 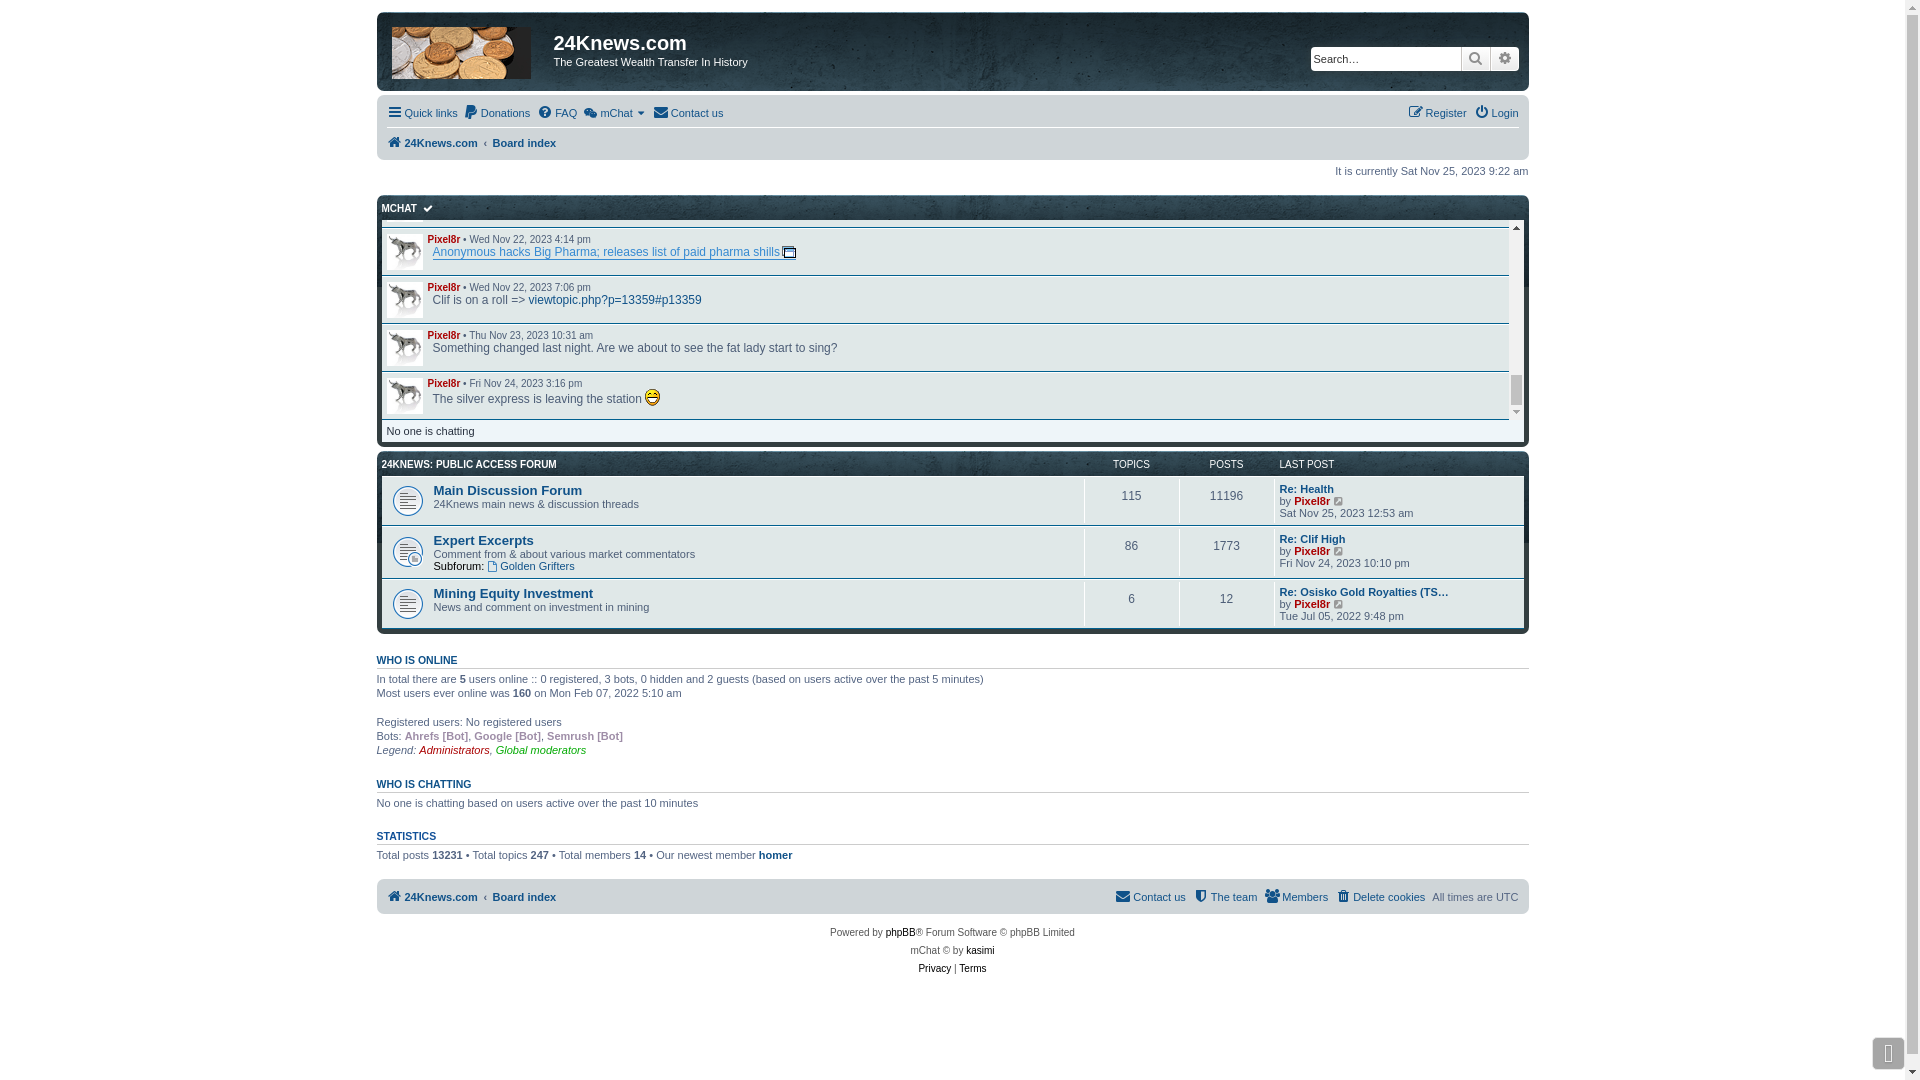 I want to click on Pixel8r, so click(x=444, y=144).